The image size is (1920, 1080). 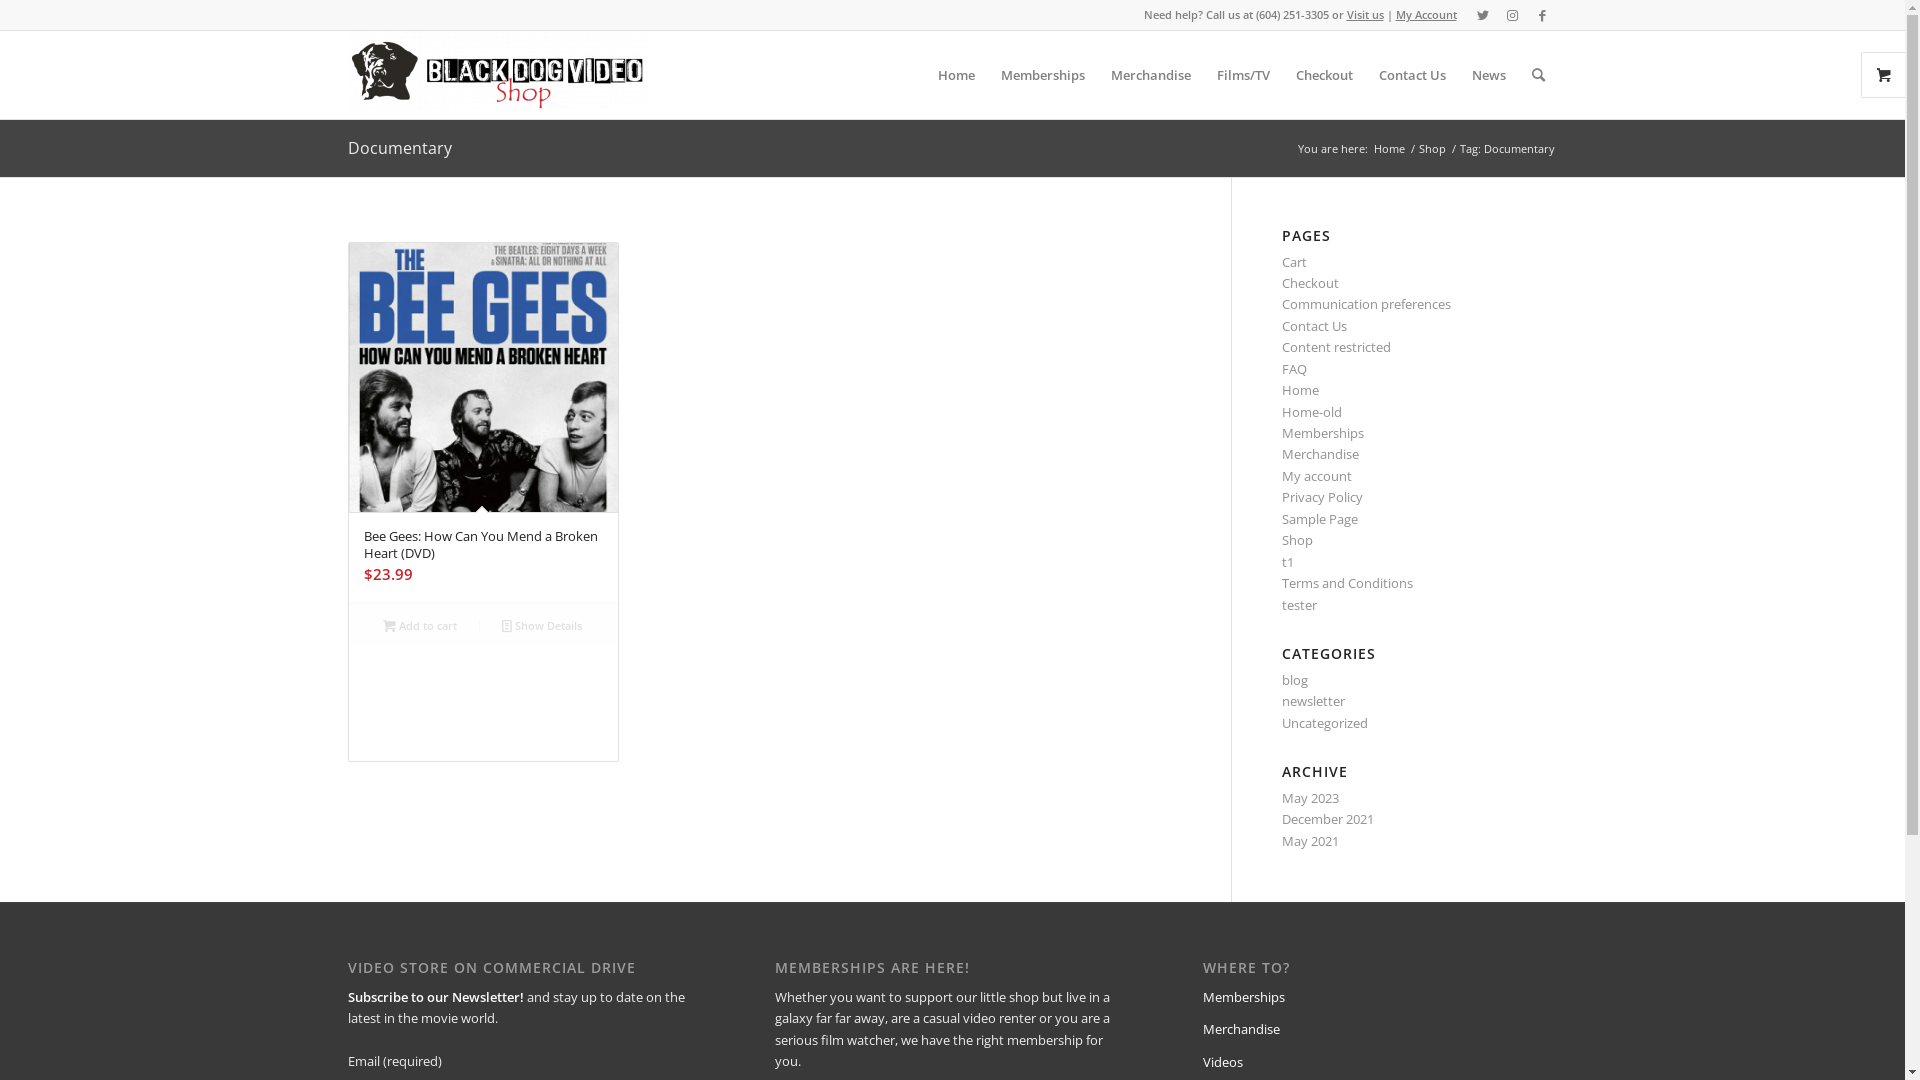 What do you see at coordinates (1513, 15) in the screenshot?
I see `Instagram` at bounding box center [1513, 15].